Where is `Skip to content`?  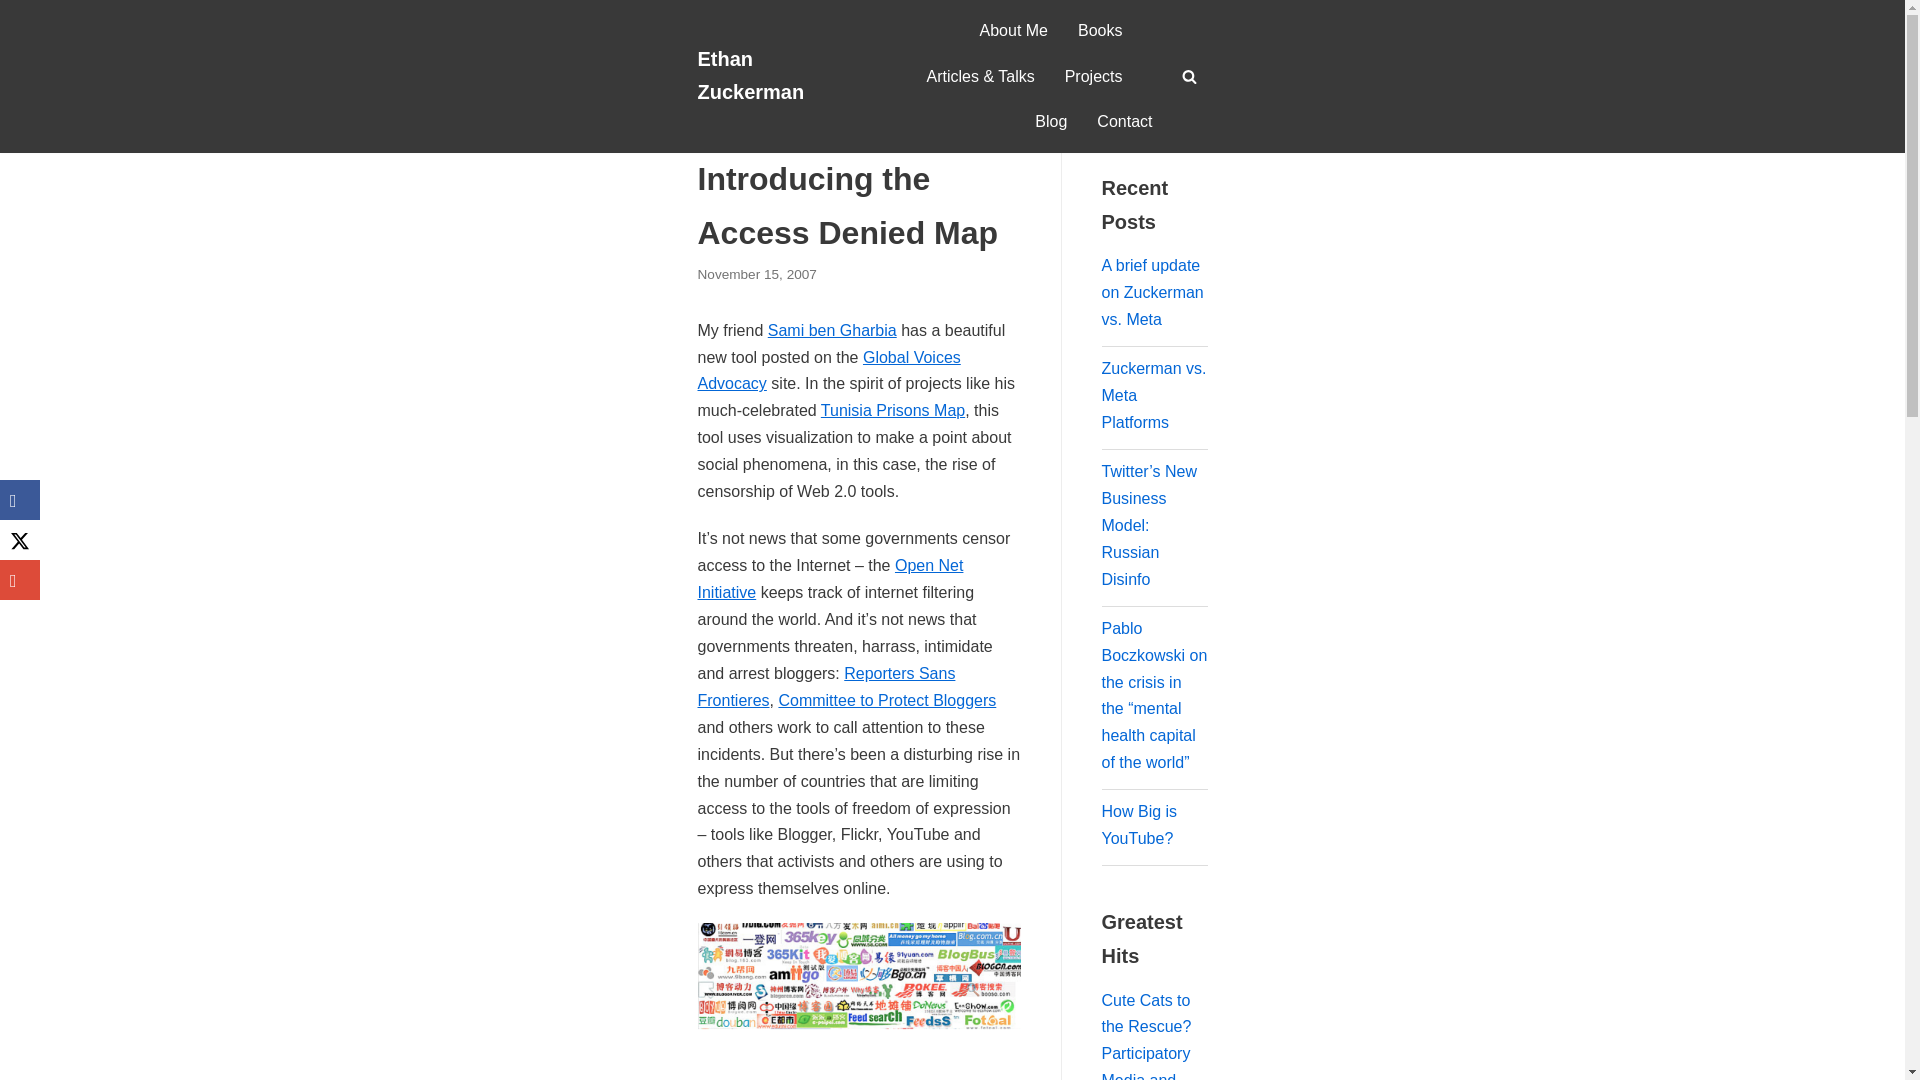 Skip to content is located at coordinates (20, 42).